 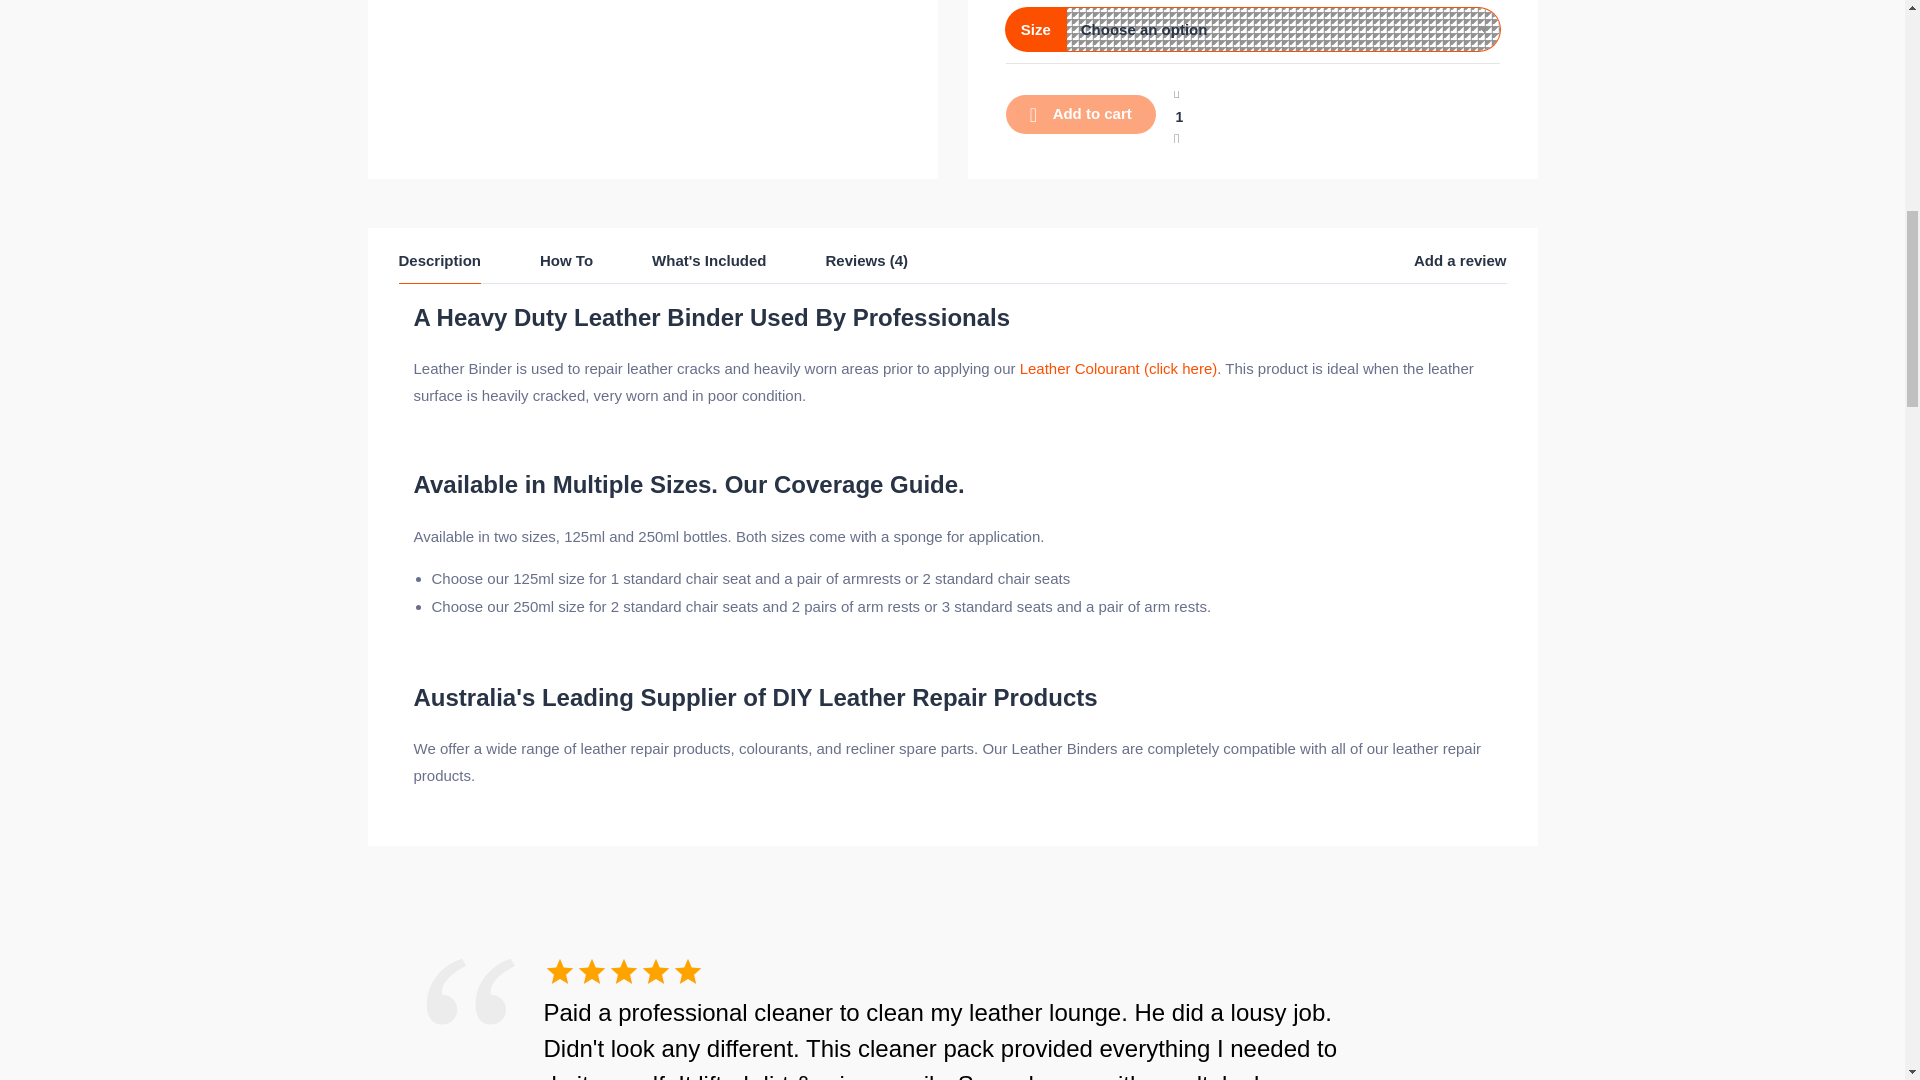 I want to click on Add to cart, so click(x=1080, y=114).